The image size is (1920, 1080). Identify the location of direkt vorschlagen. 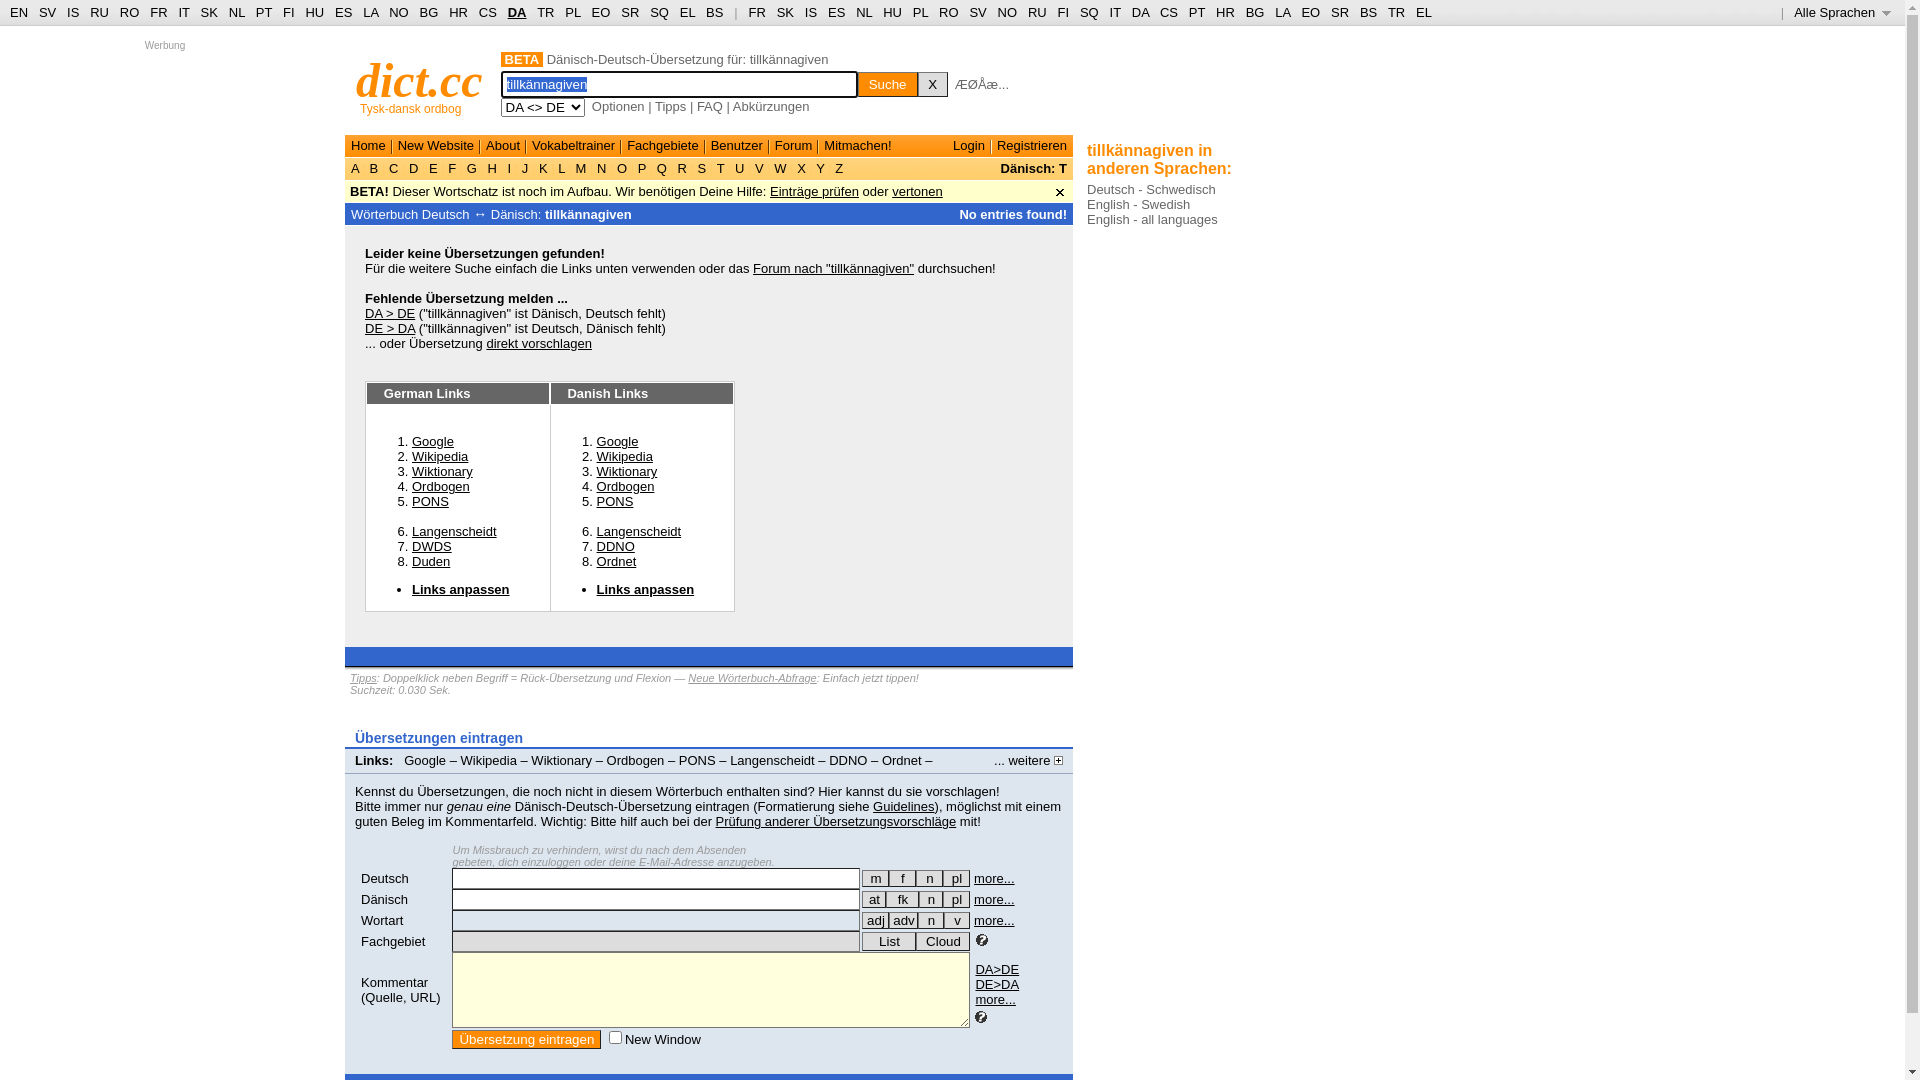
(539, 344).